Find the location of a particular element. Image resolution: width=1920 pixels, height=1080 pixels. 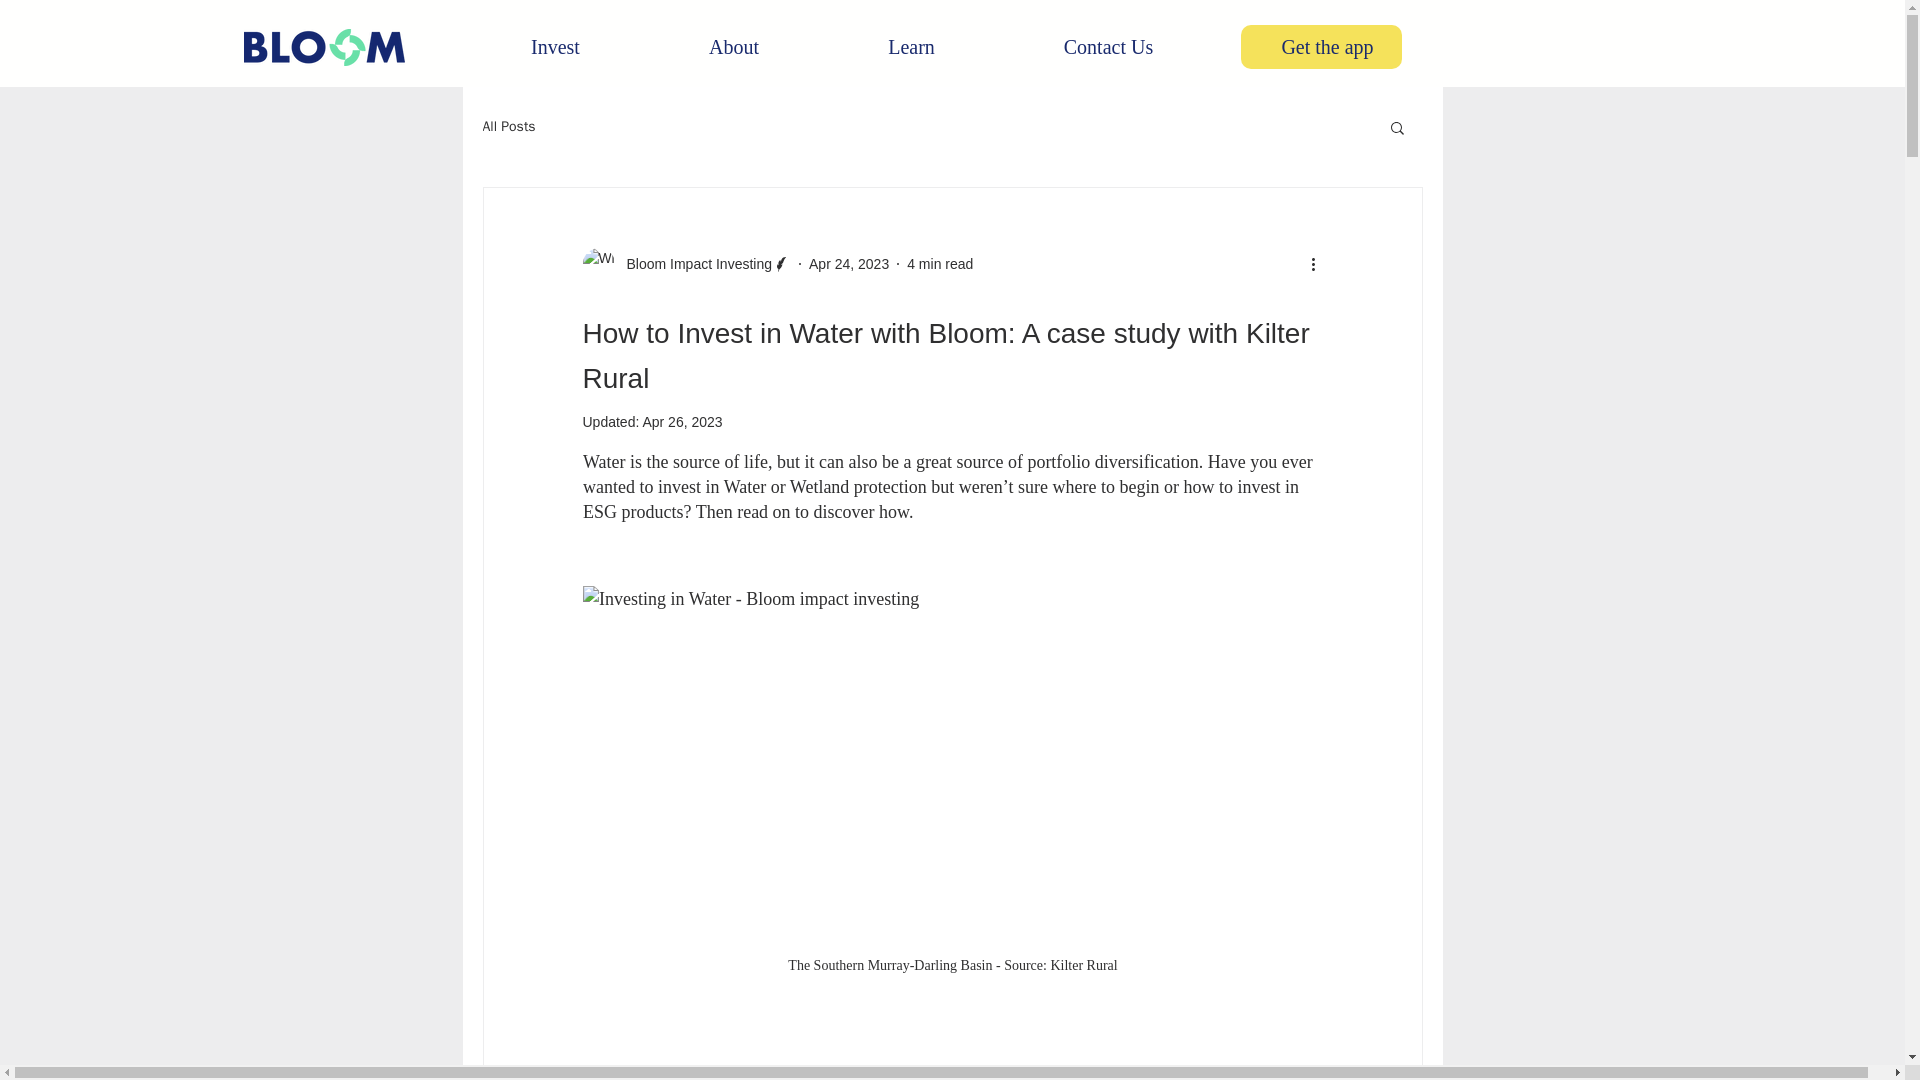

Bloom Impact Investing is located at coordinates (692, 264).